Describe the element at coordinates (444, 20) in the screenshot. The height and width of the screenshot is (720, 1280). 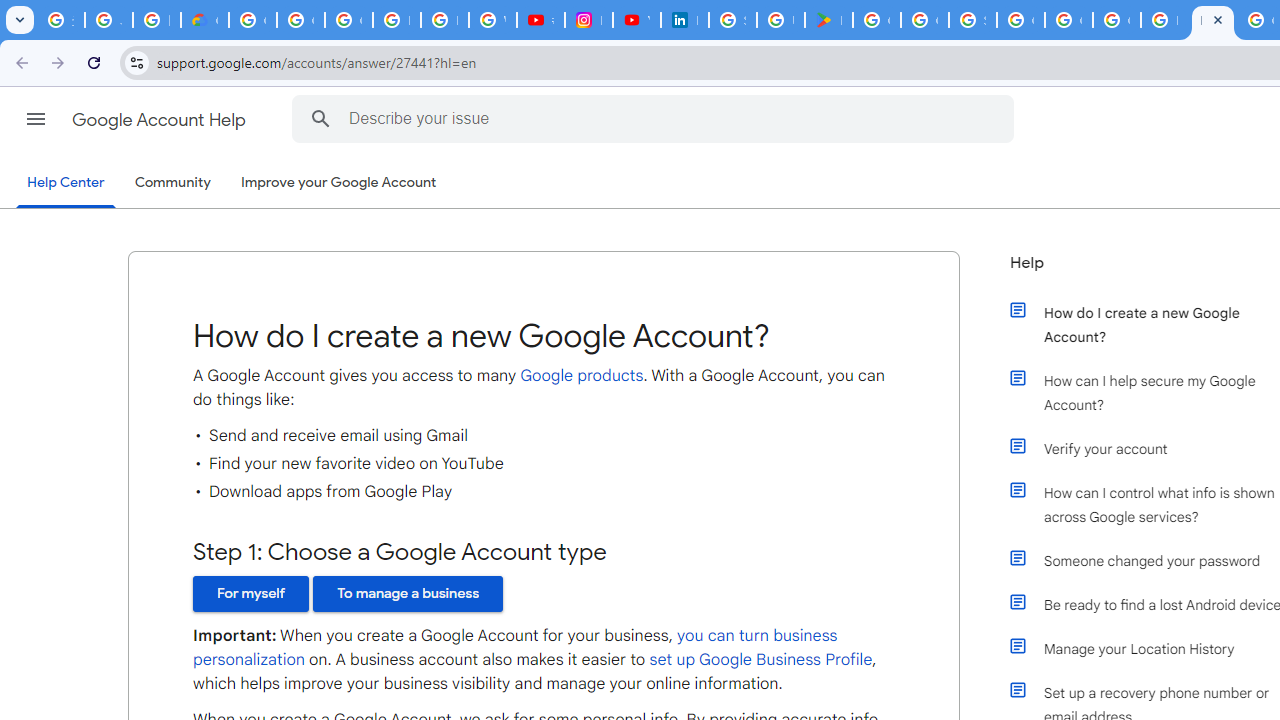
I see `Privacy Help Center - Policies Help` at that location.